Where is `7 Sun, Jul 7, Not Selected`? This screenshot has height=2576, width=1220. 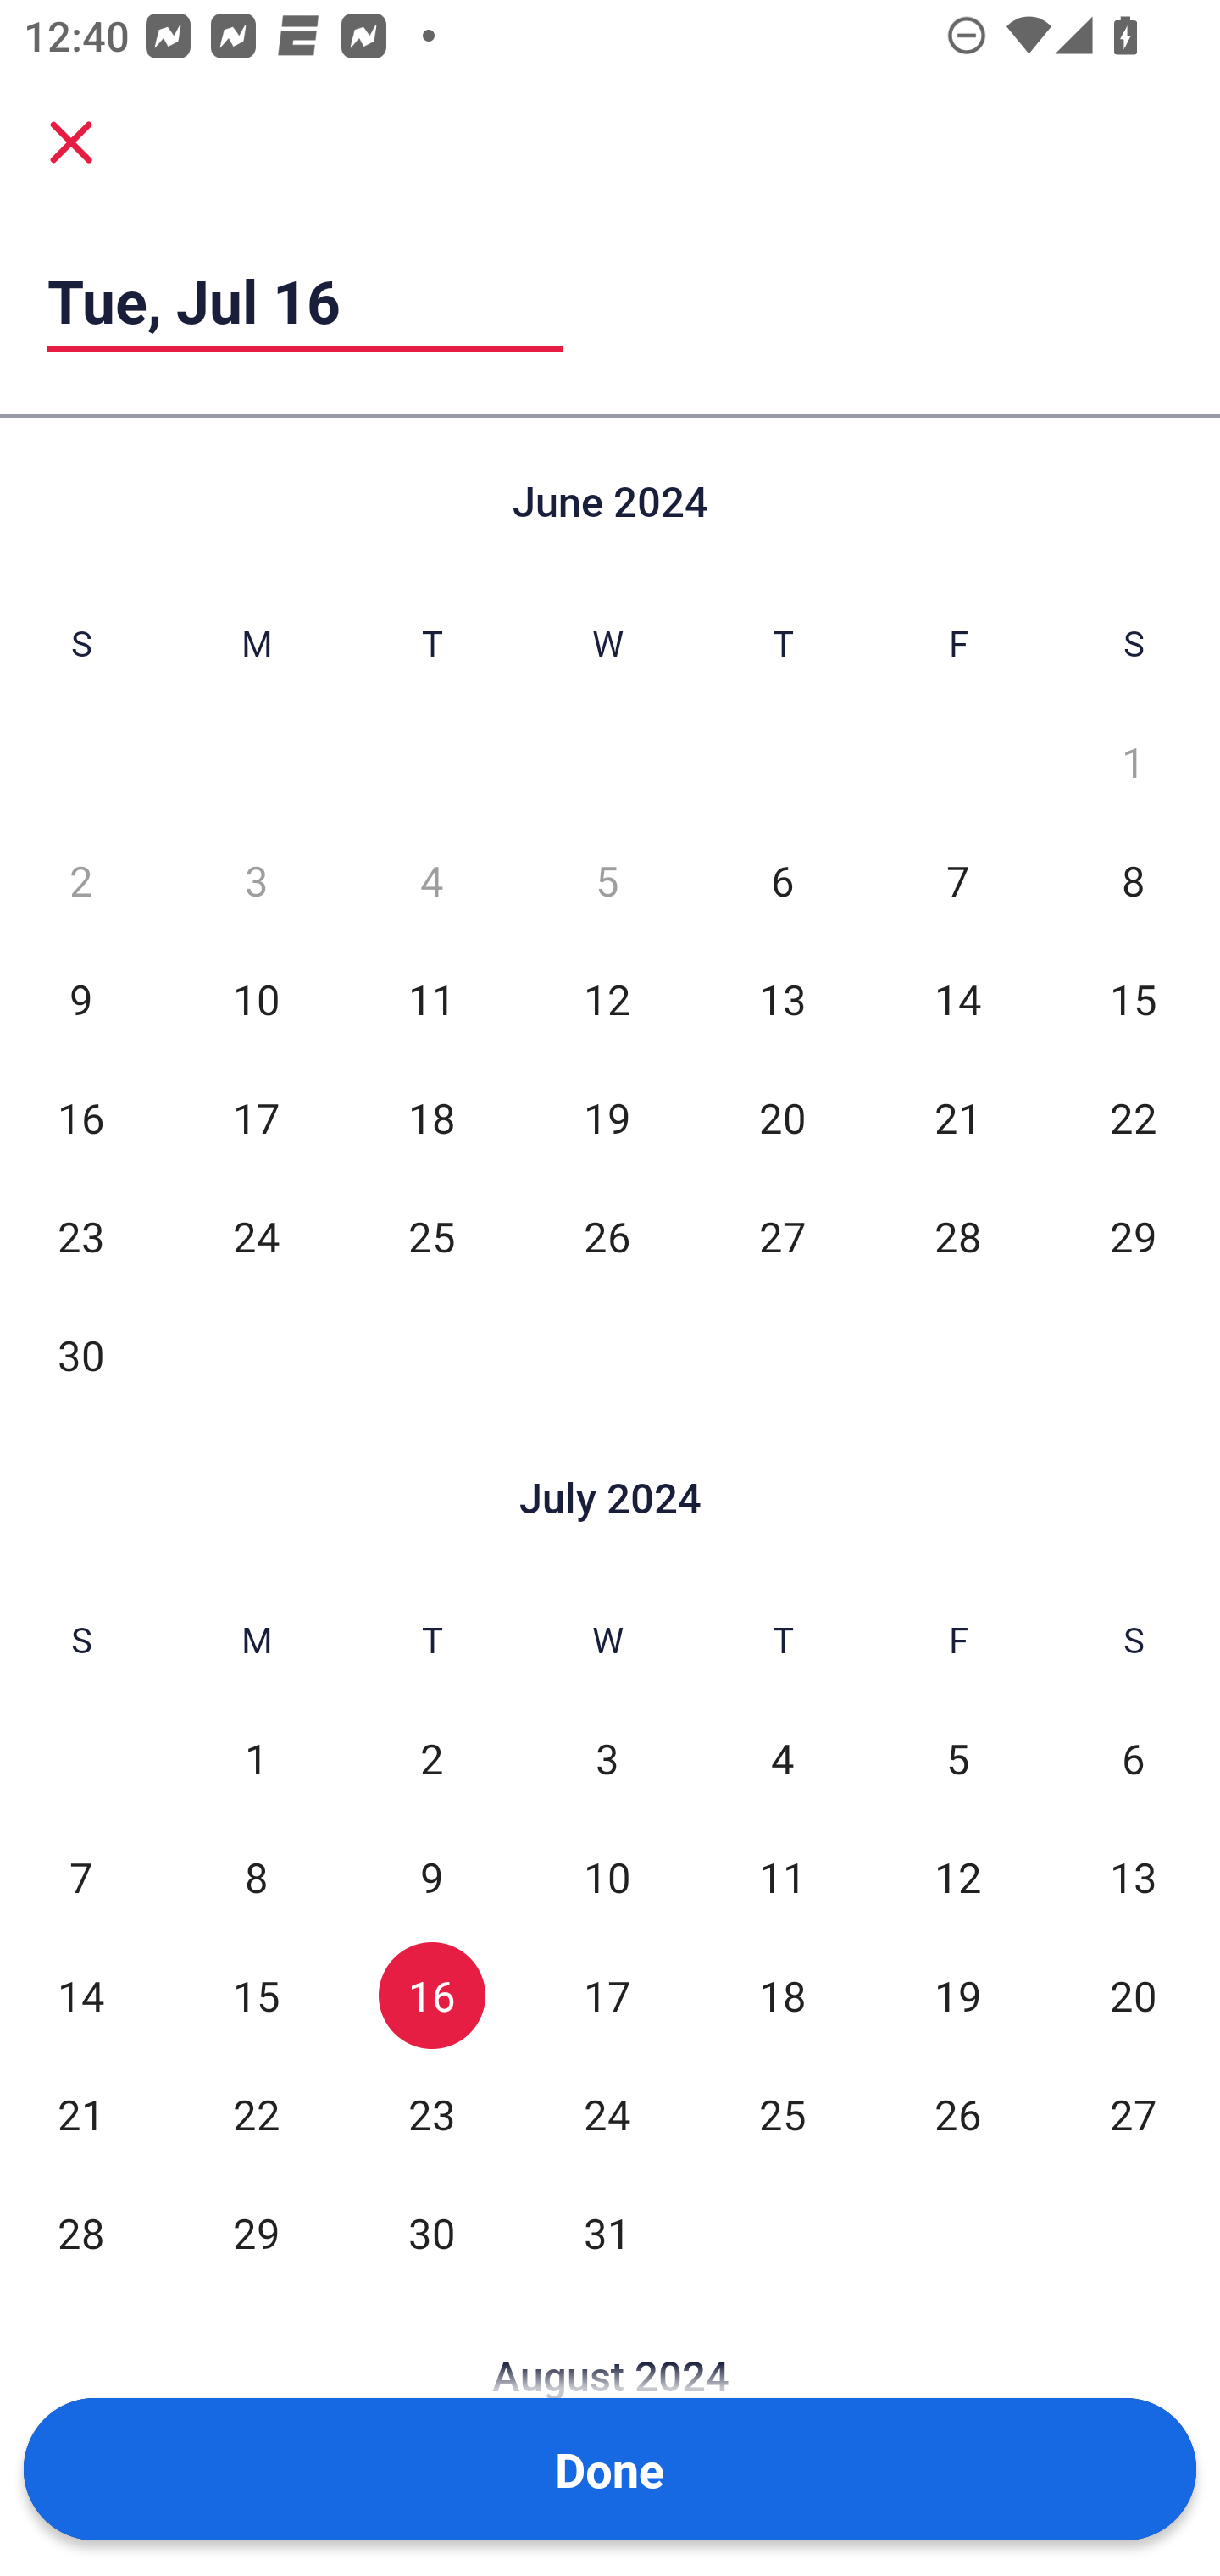
7 Sun, Jul 7, Not Selected is located at coordinates (80, 1878).